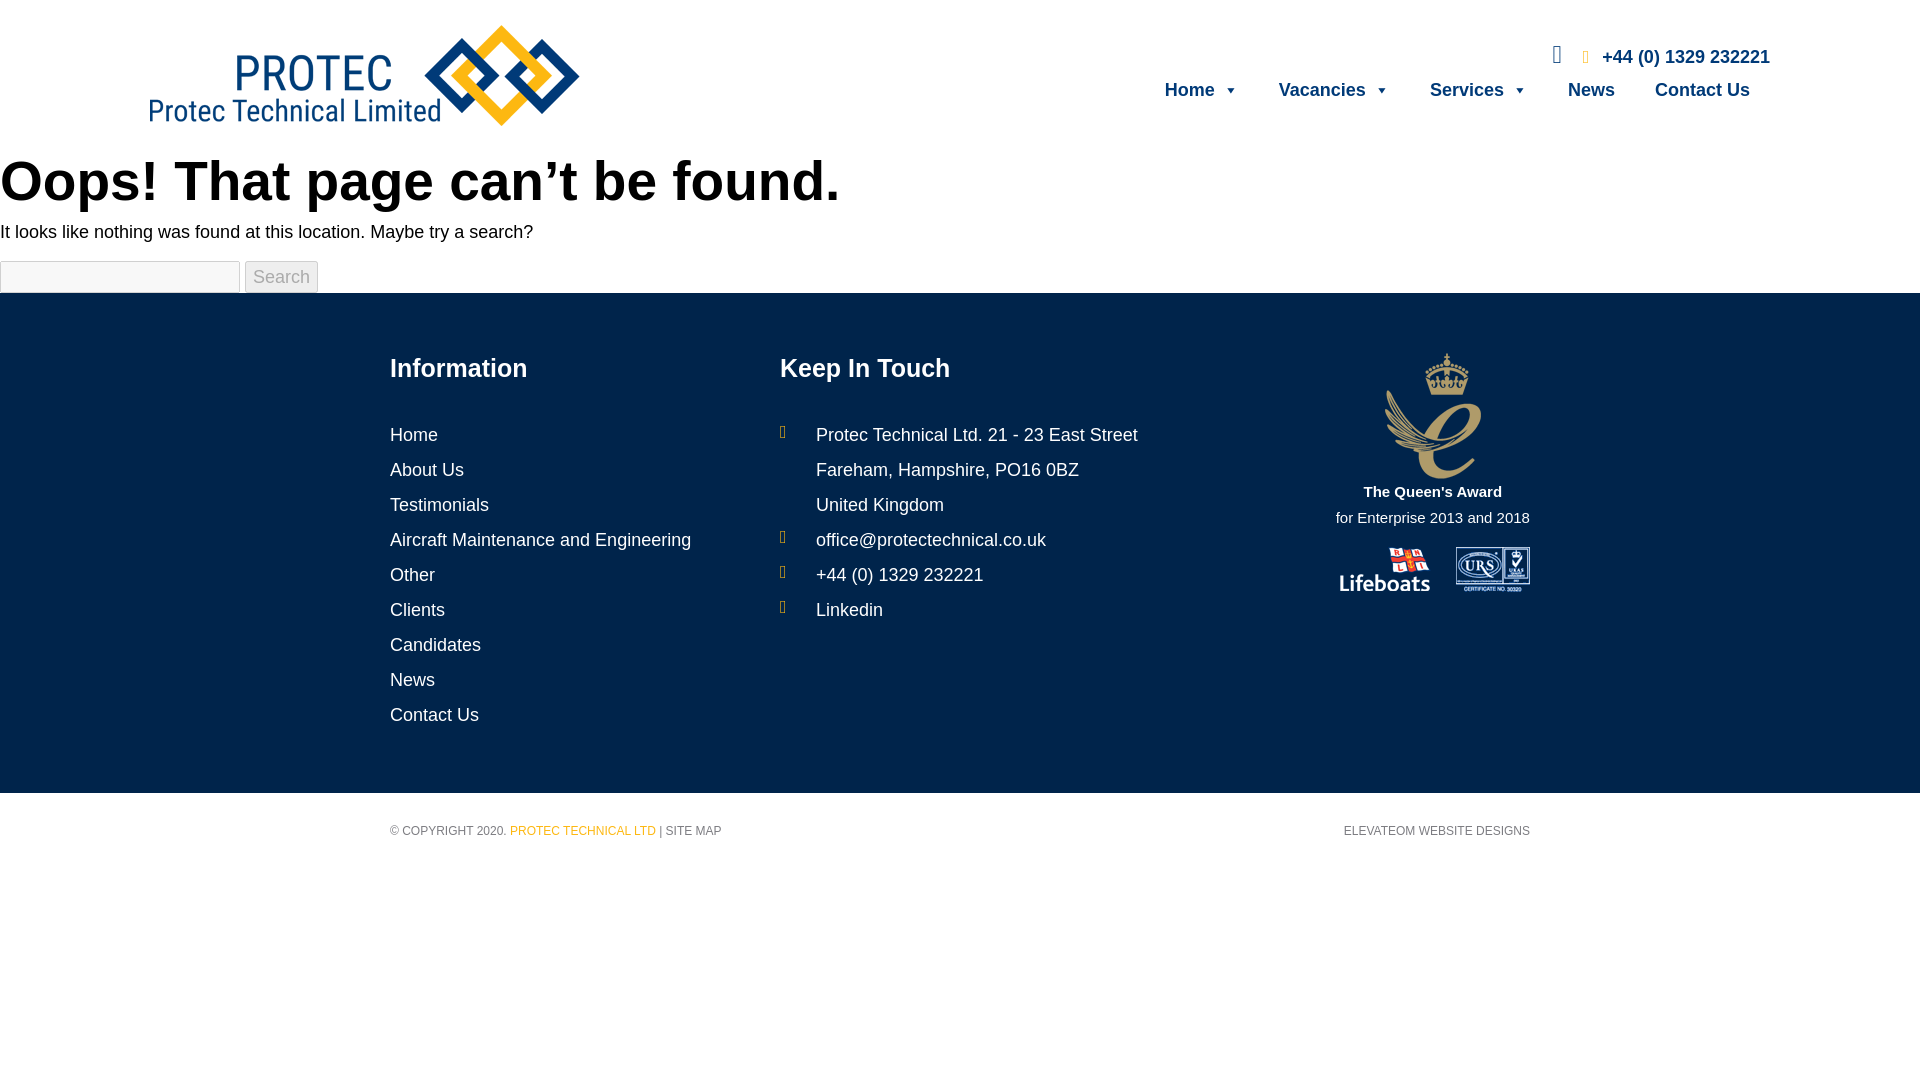  Describe the element at coordinates (426, 470) in the screenshot. I see `About Us` at that location.